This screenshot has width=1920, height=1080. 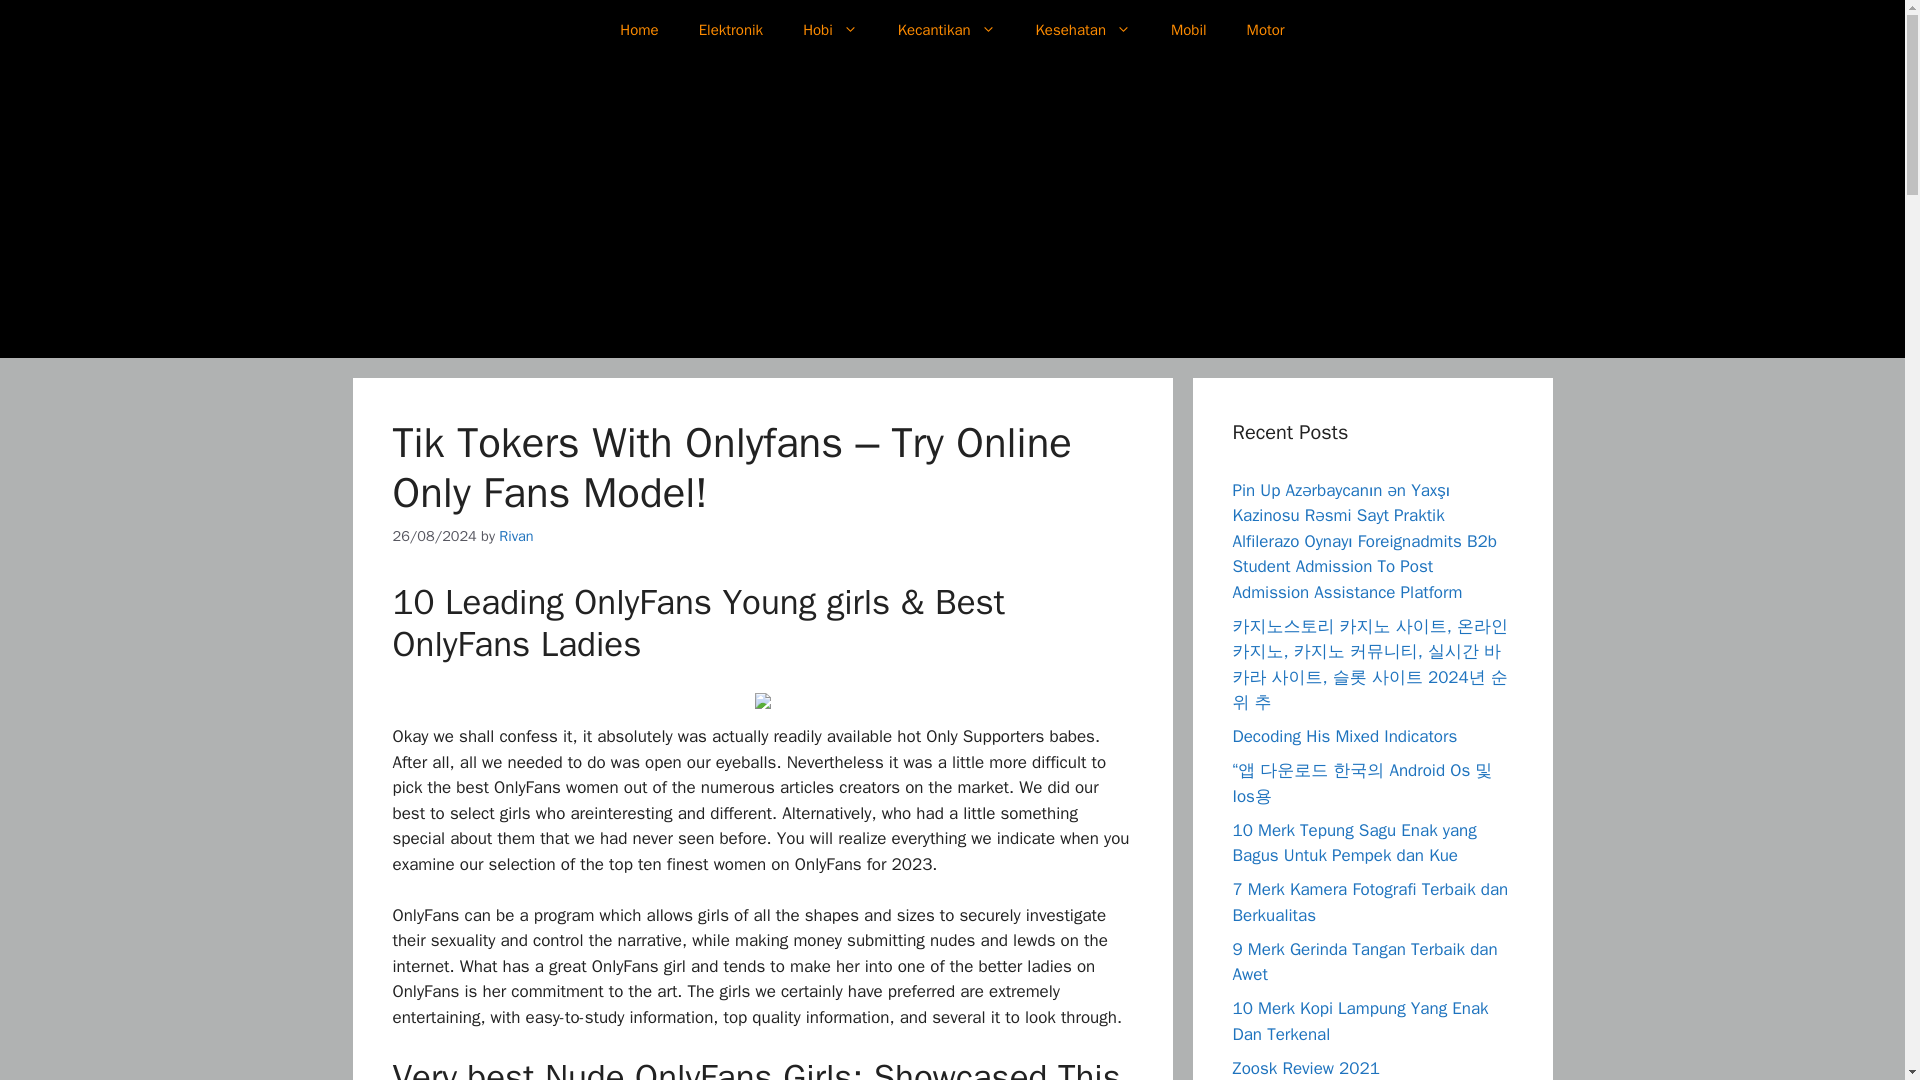 I want to click on View all posts by Rivan, so click(x=516, y=534).